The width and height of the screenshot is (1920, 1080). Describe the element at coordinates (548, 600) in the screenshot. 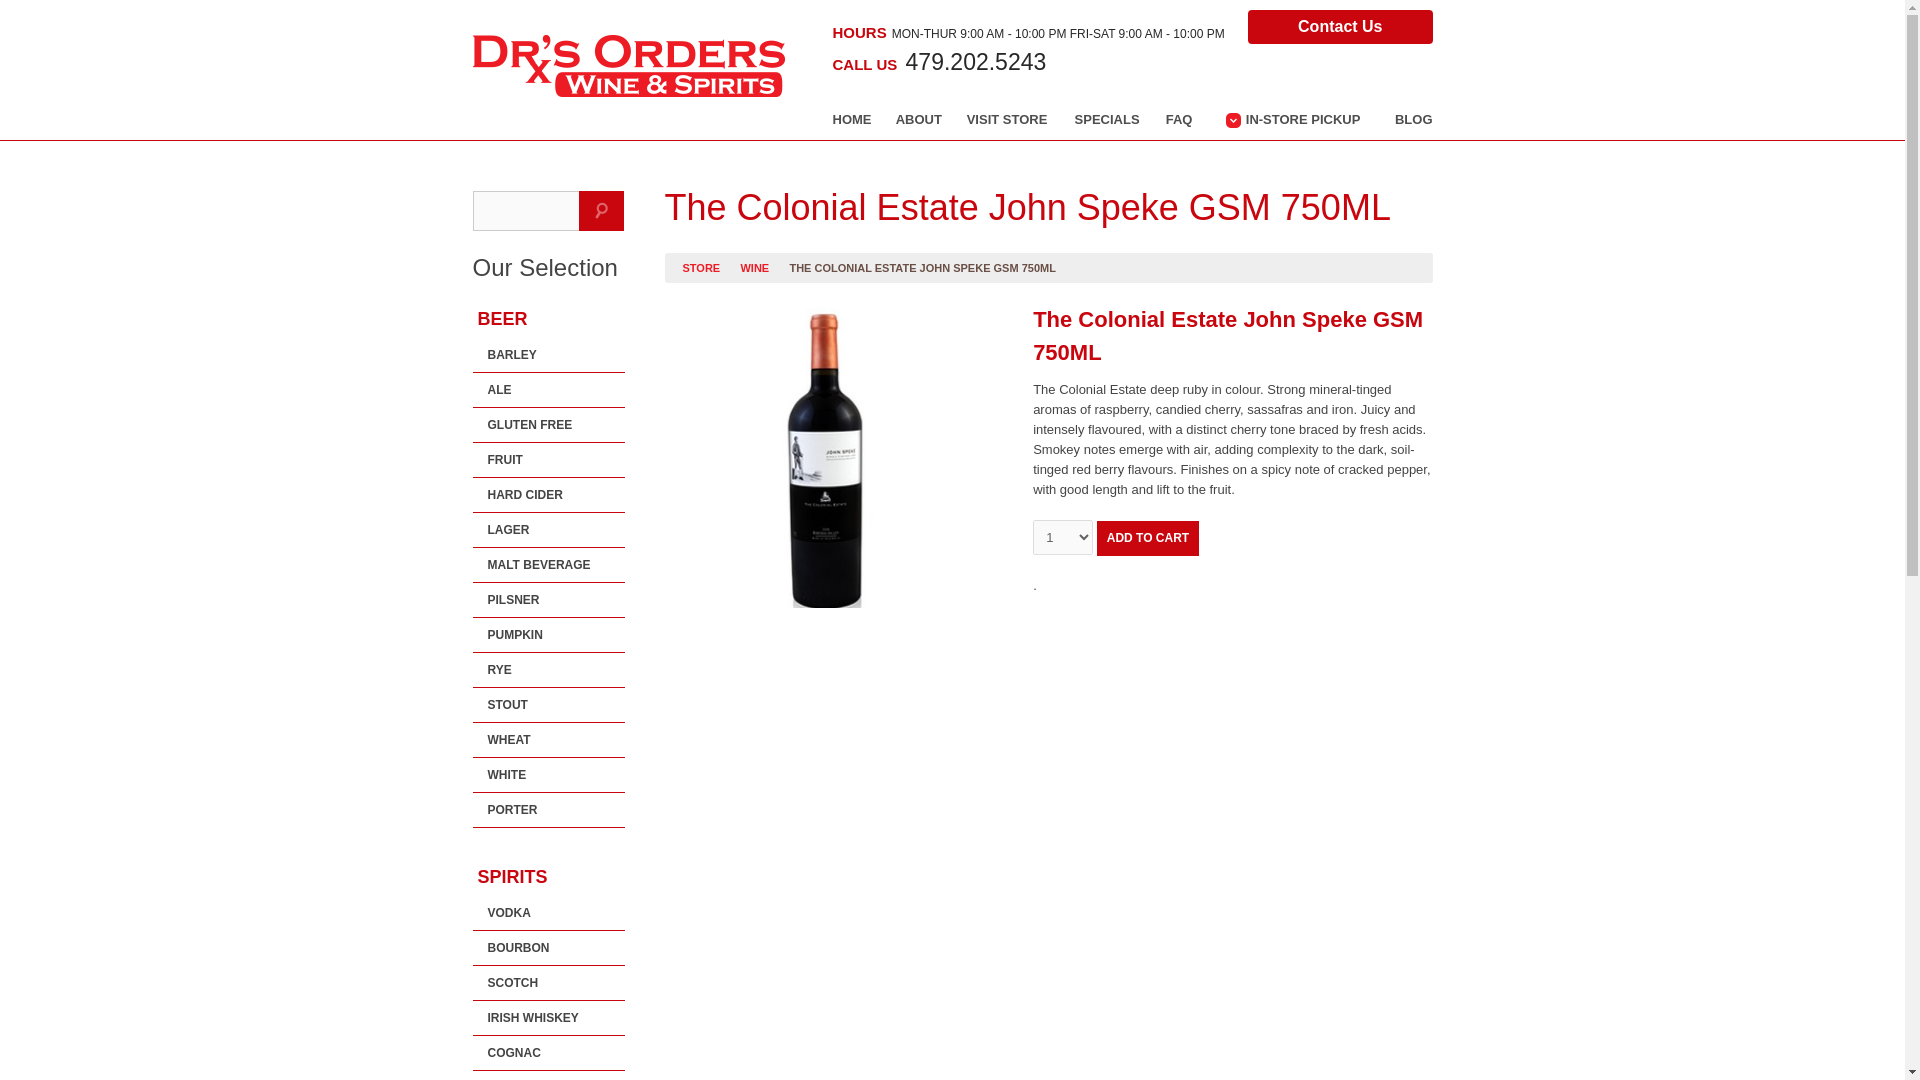

I see `PILSNER` at that location.